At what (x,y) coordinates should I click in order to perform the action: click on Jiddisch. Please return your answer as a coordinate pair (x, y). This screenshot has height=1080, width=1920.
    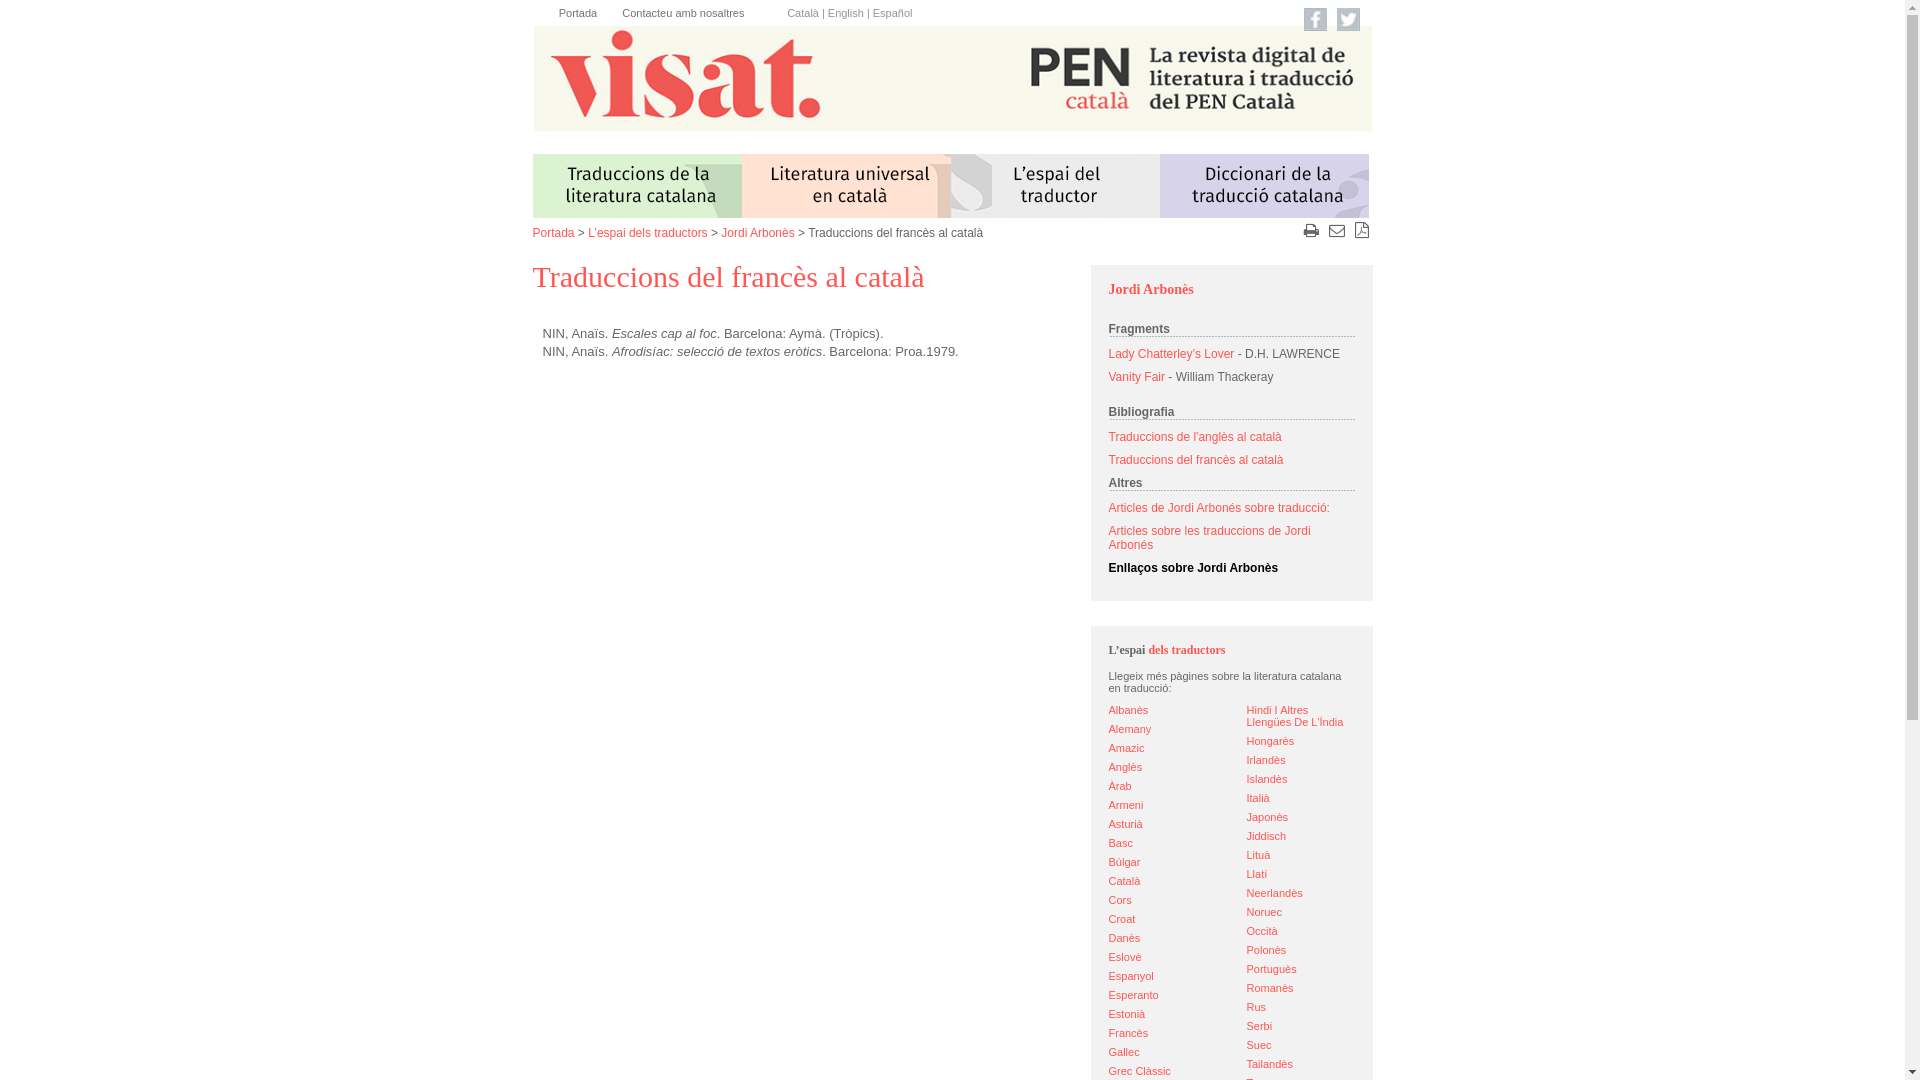
    Looking at the image, I should click on (1266, 836).